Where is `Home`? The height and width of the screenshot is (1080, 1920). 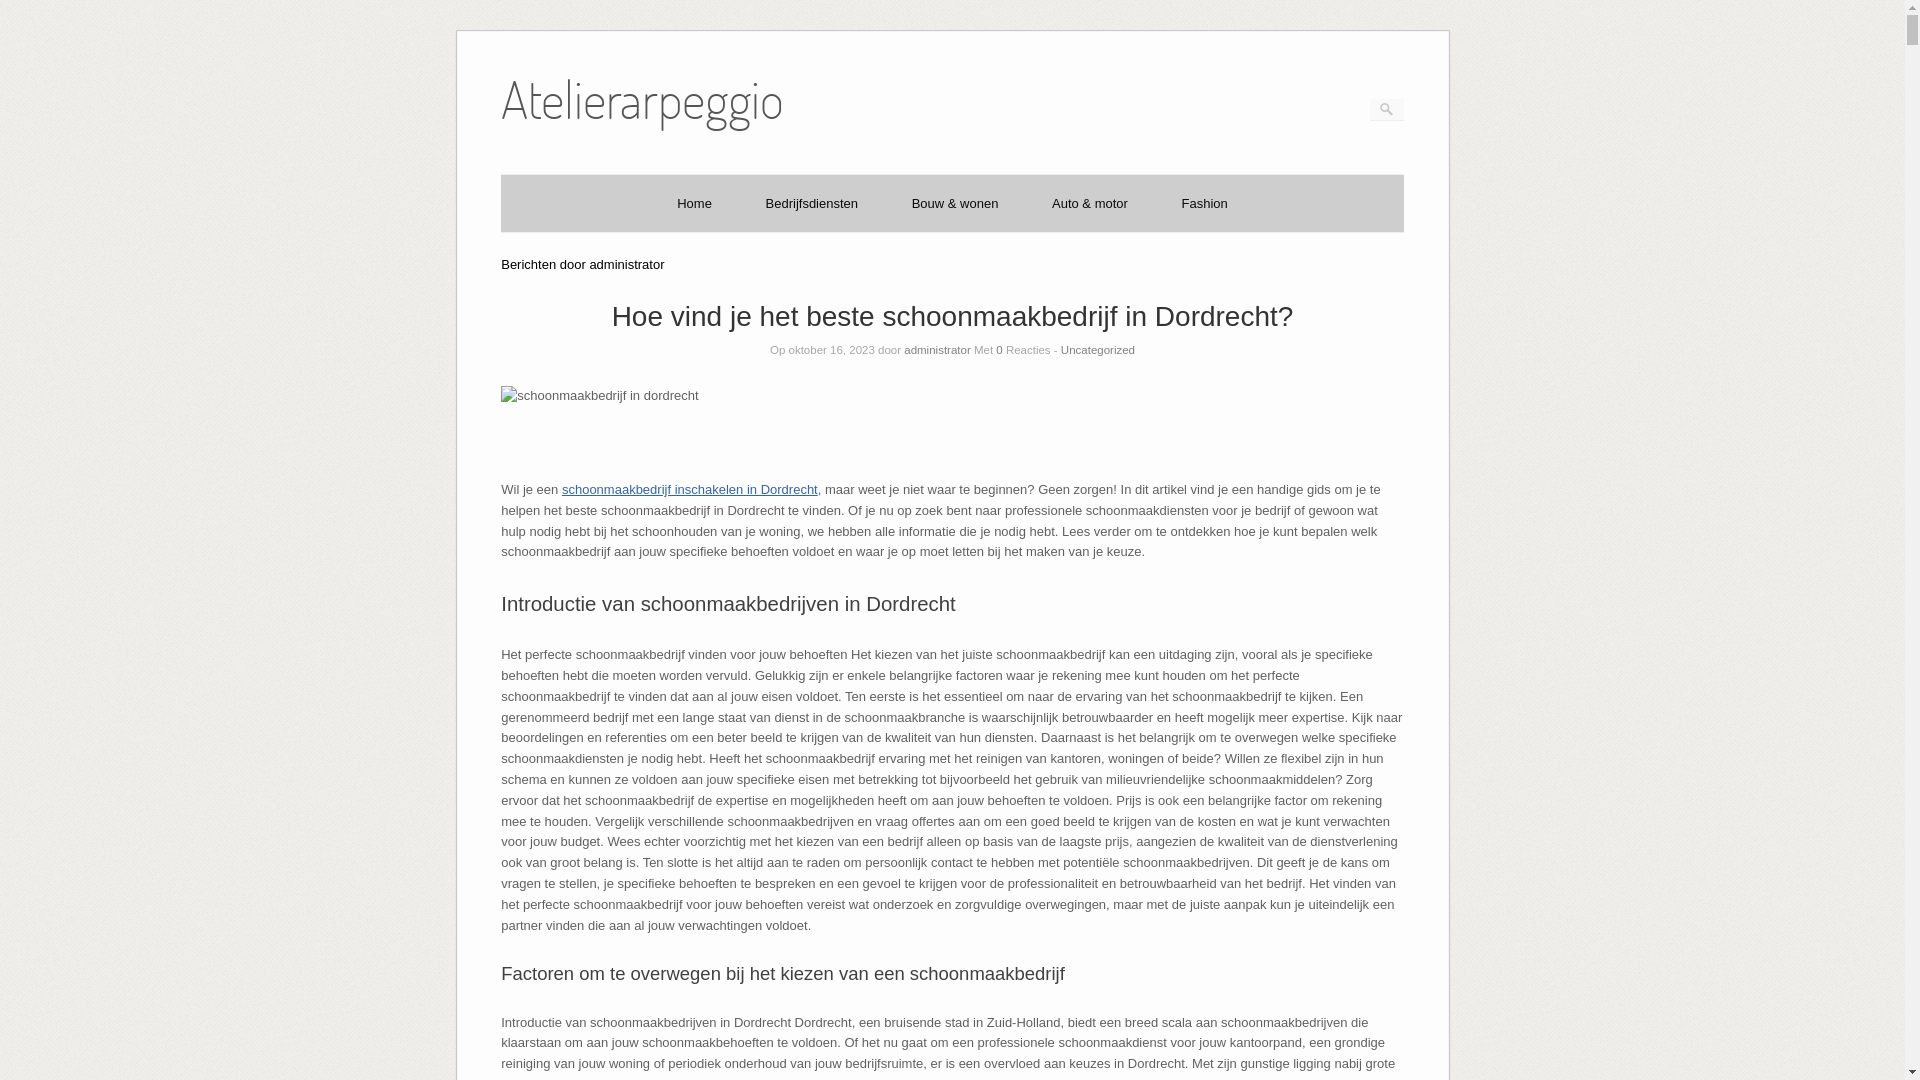 Home is located at coordinates (694, 204).